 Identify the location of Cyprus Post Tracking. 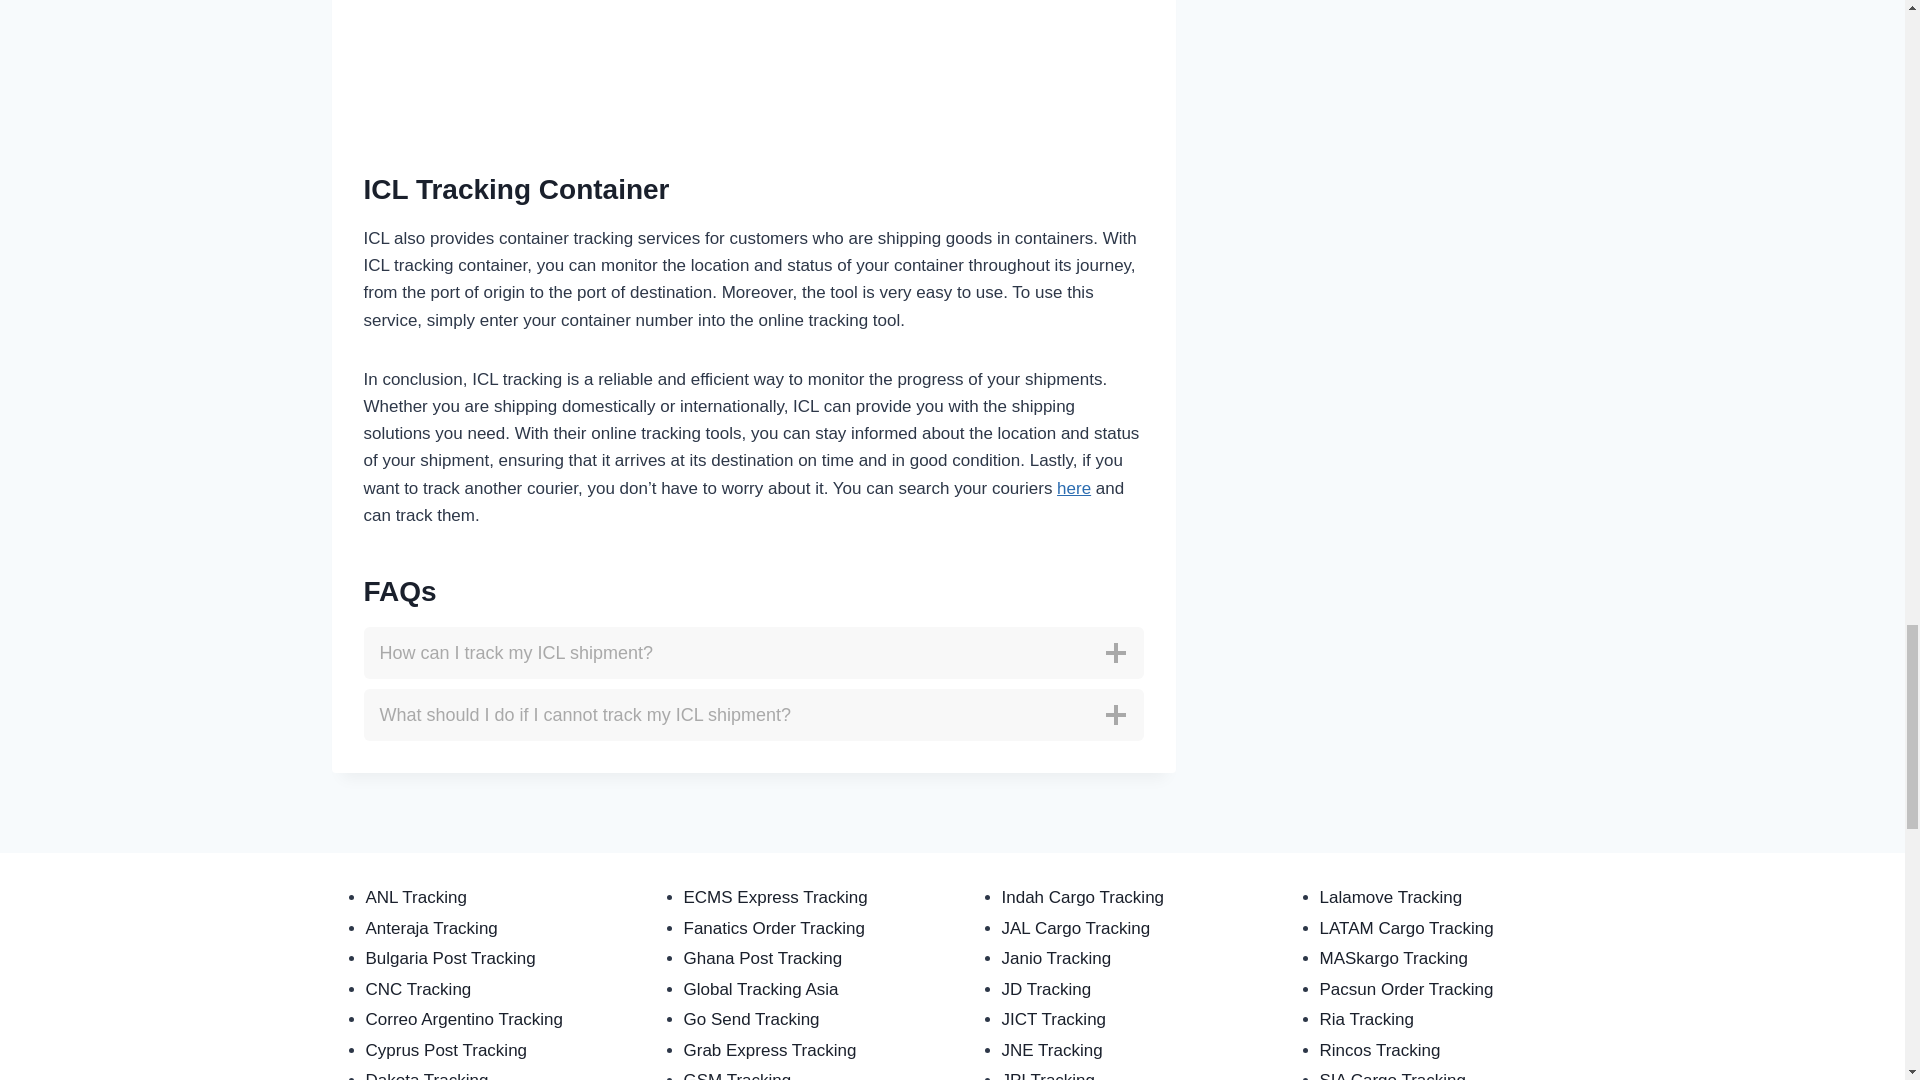
(447, 1050).